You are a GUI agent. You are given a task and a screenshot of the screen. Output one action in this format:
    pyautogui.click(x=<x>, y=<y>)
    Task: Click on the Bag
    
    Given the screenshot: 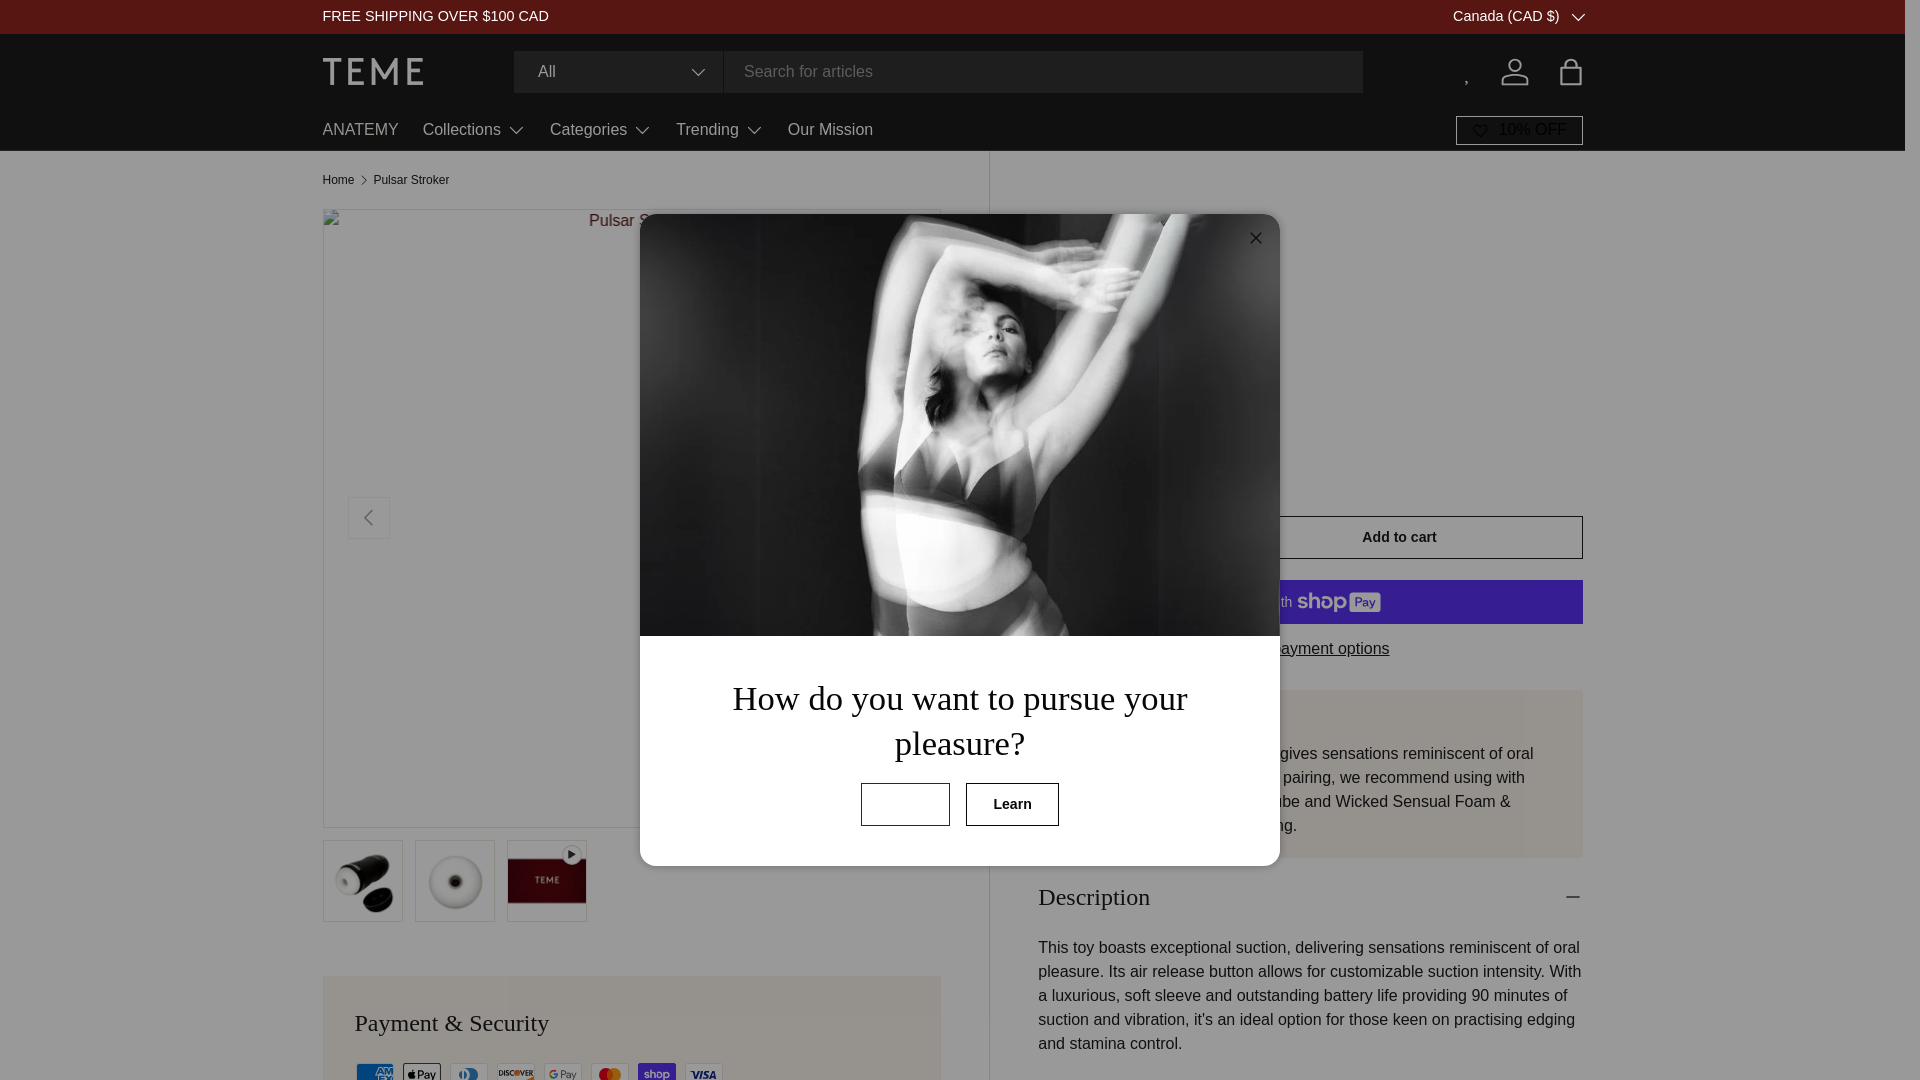 What is the action you would take?
    pyautogui.click(x=1569, y=71)
    